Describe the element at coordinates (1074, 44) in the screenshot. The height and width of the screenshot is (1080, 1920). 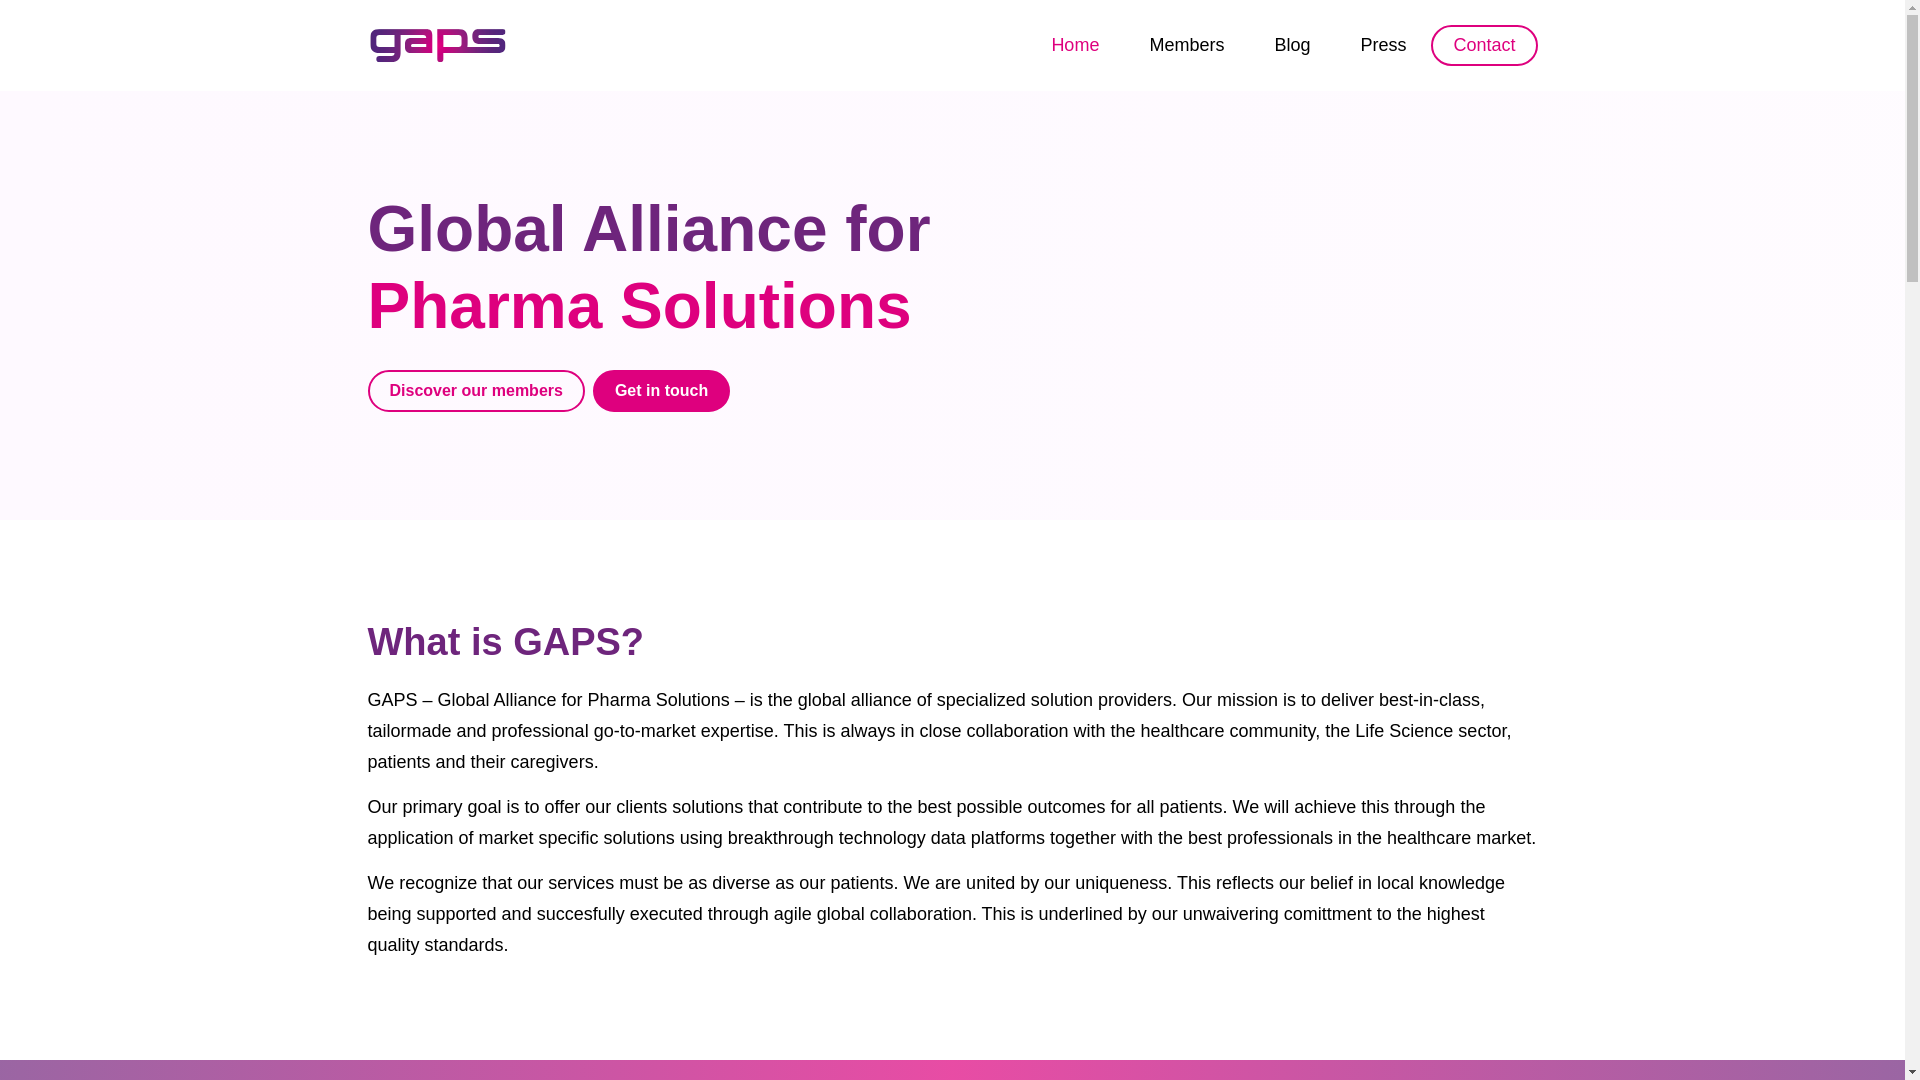
I see `Home` at that location.